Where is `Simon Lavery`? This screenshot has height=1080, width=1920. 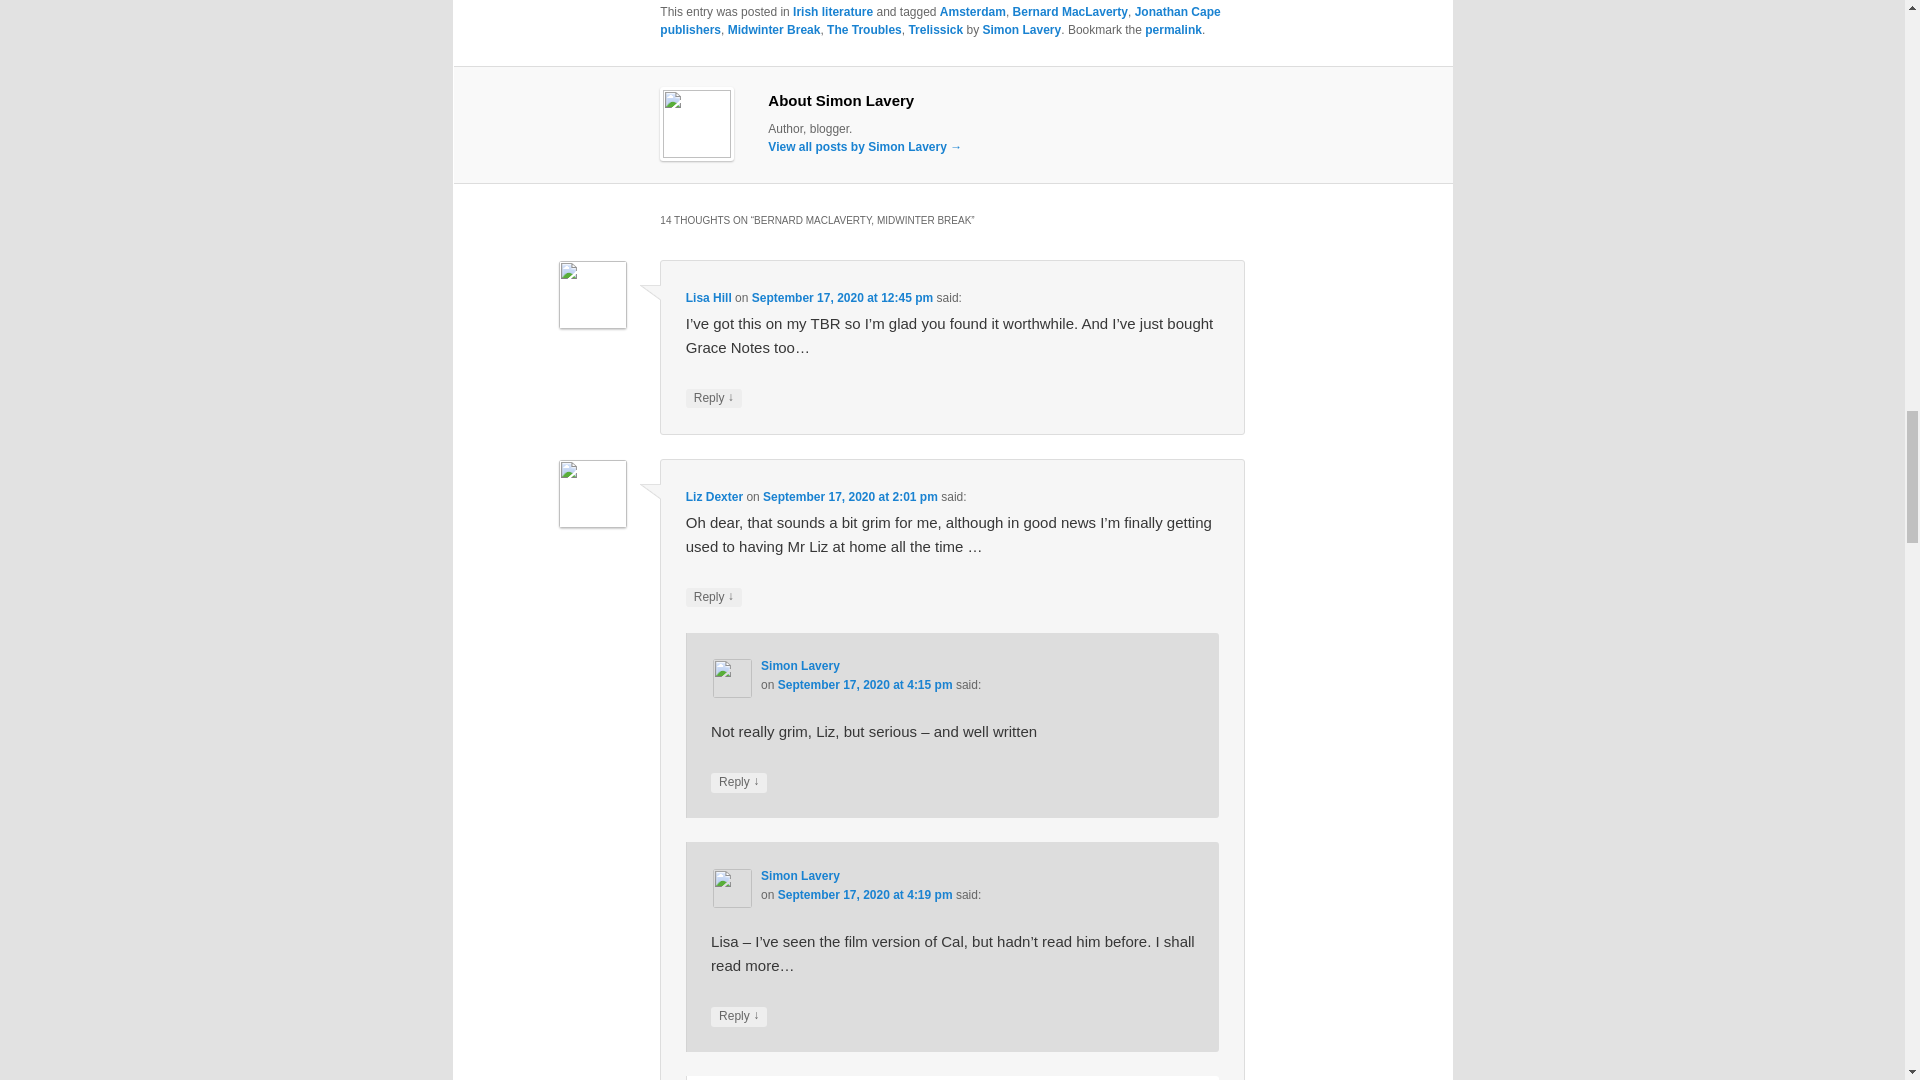
Simon Lavery is located at coordinates (800, 876).